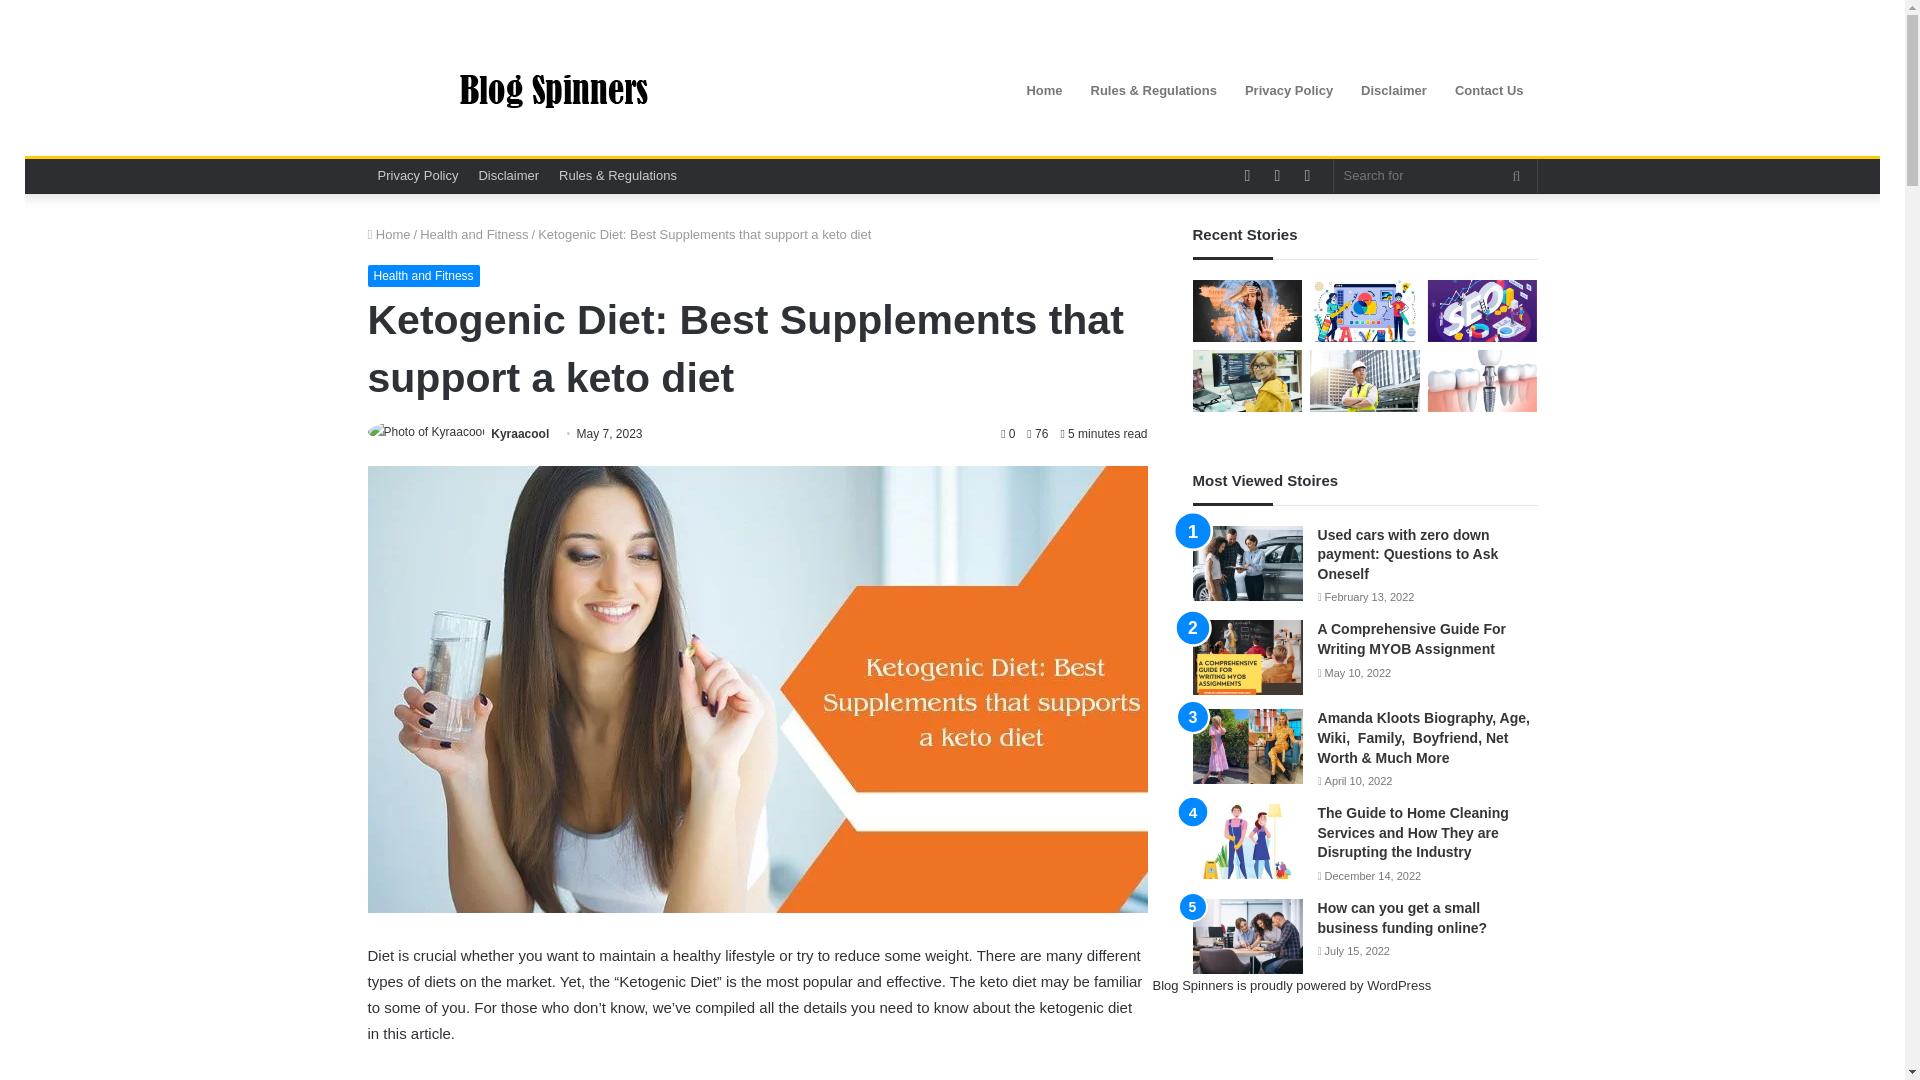 The height and width of the screenshot is (1080, 1920). I want to click on Privacy Policy, so click(418, 175).